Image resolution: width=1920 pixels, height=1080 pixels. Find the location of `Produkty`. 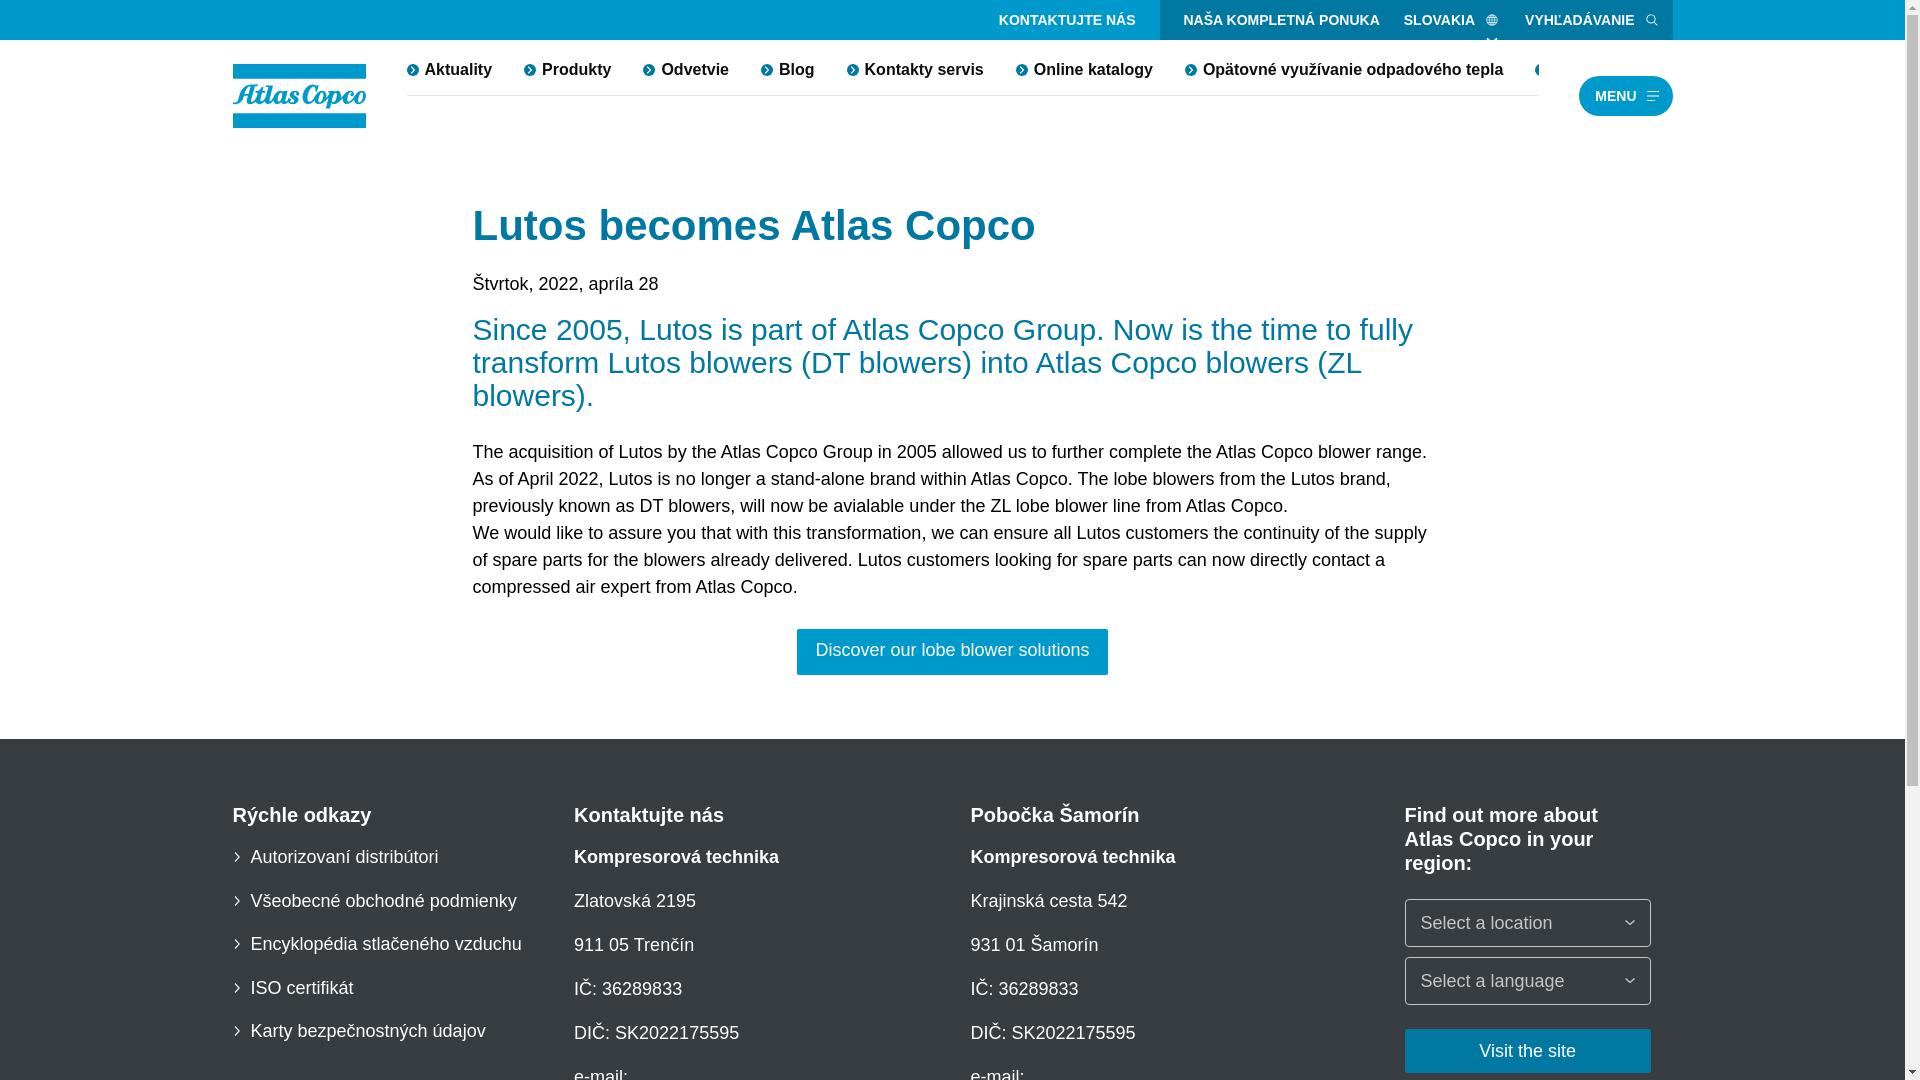

Produkty is located at coordinates (568, 69).